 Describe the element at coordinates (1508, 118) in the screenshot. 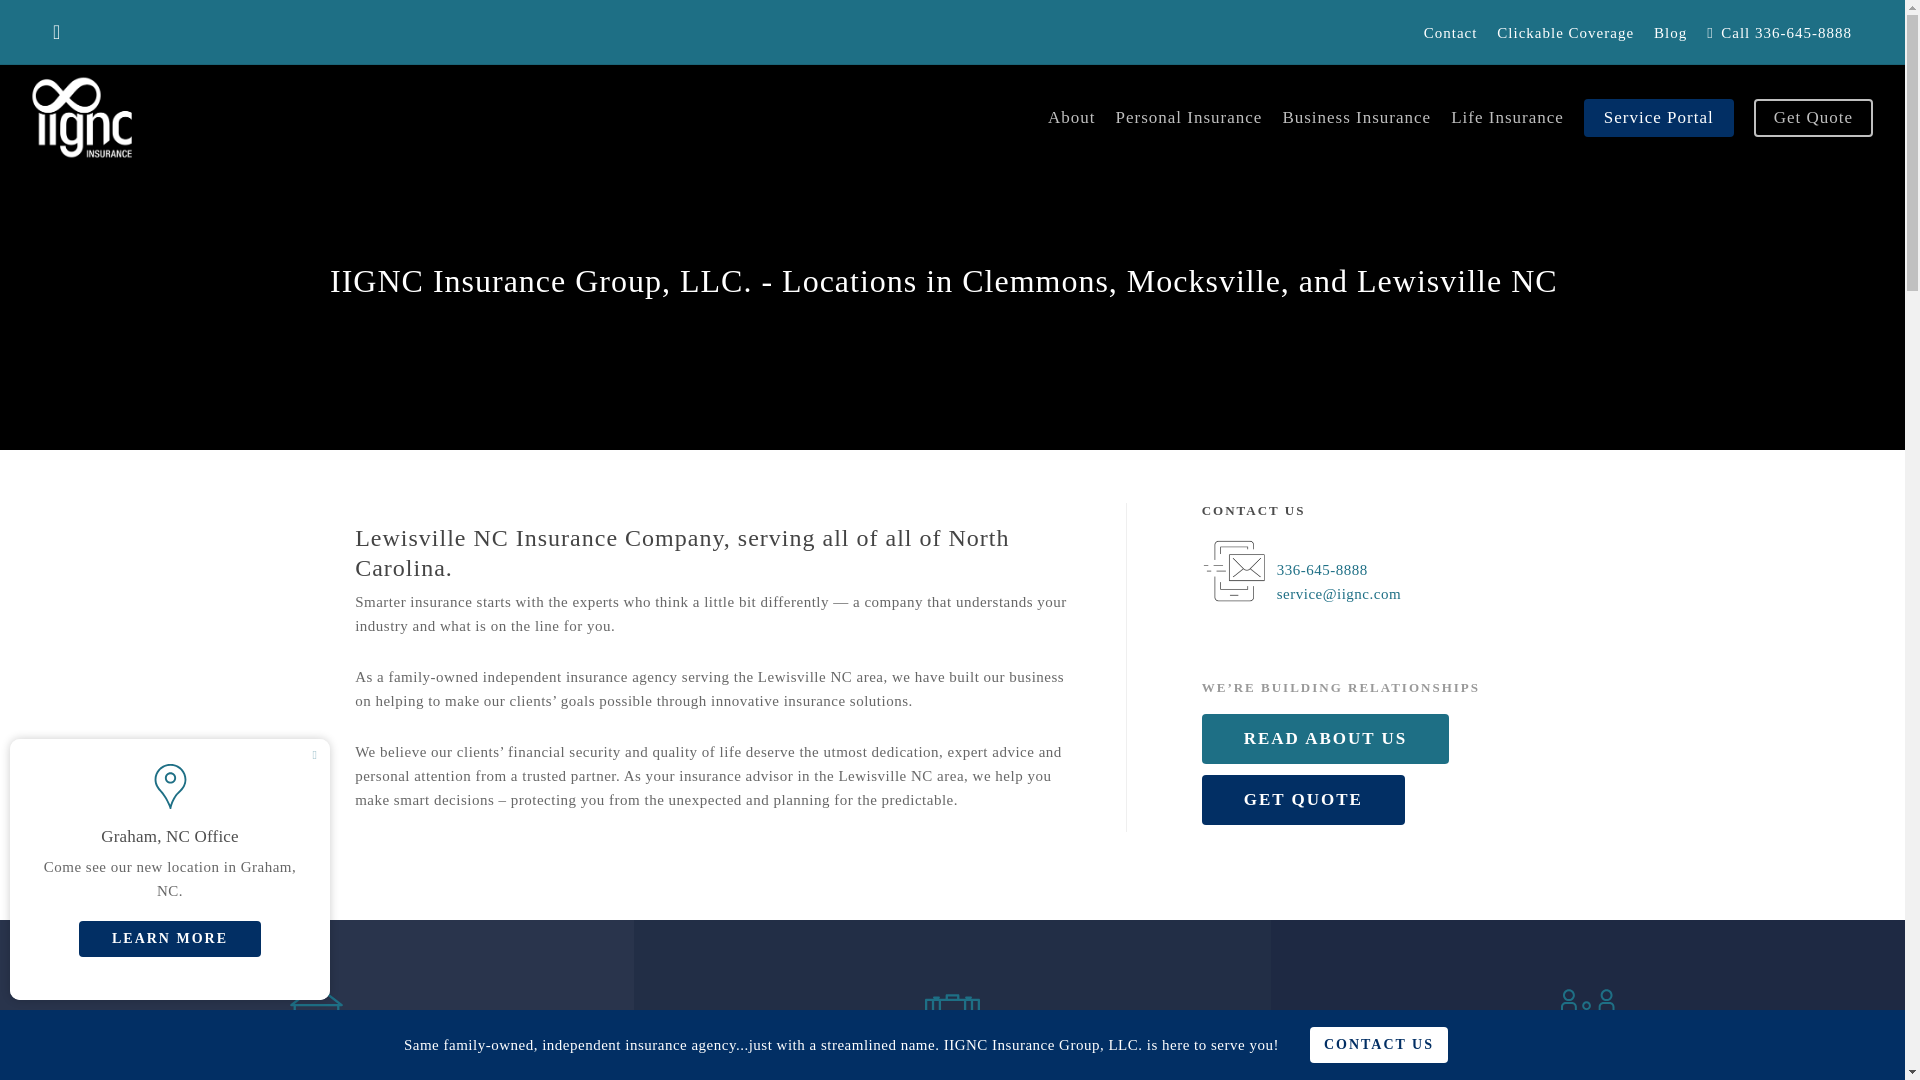

I see `Life Insurance` at that location.